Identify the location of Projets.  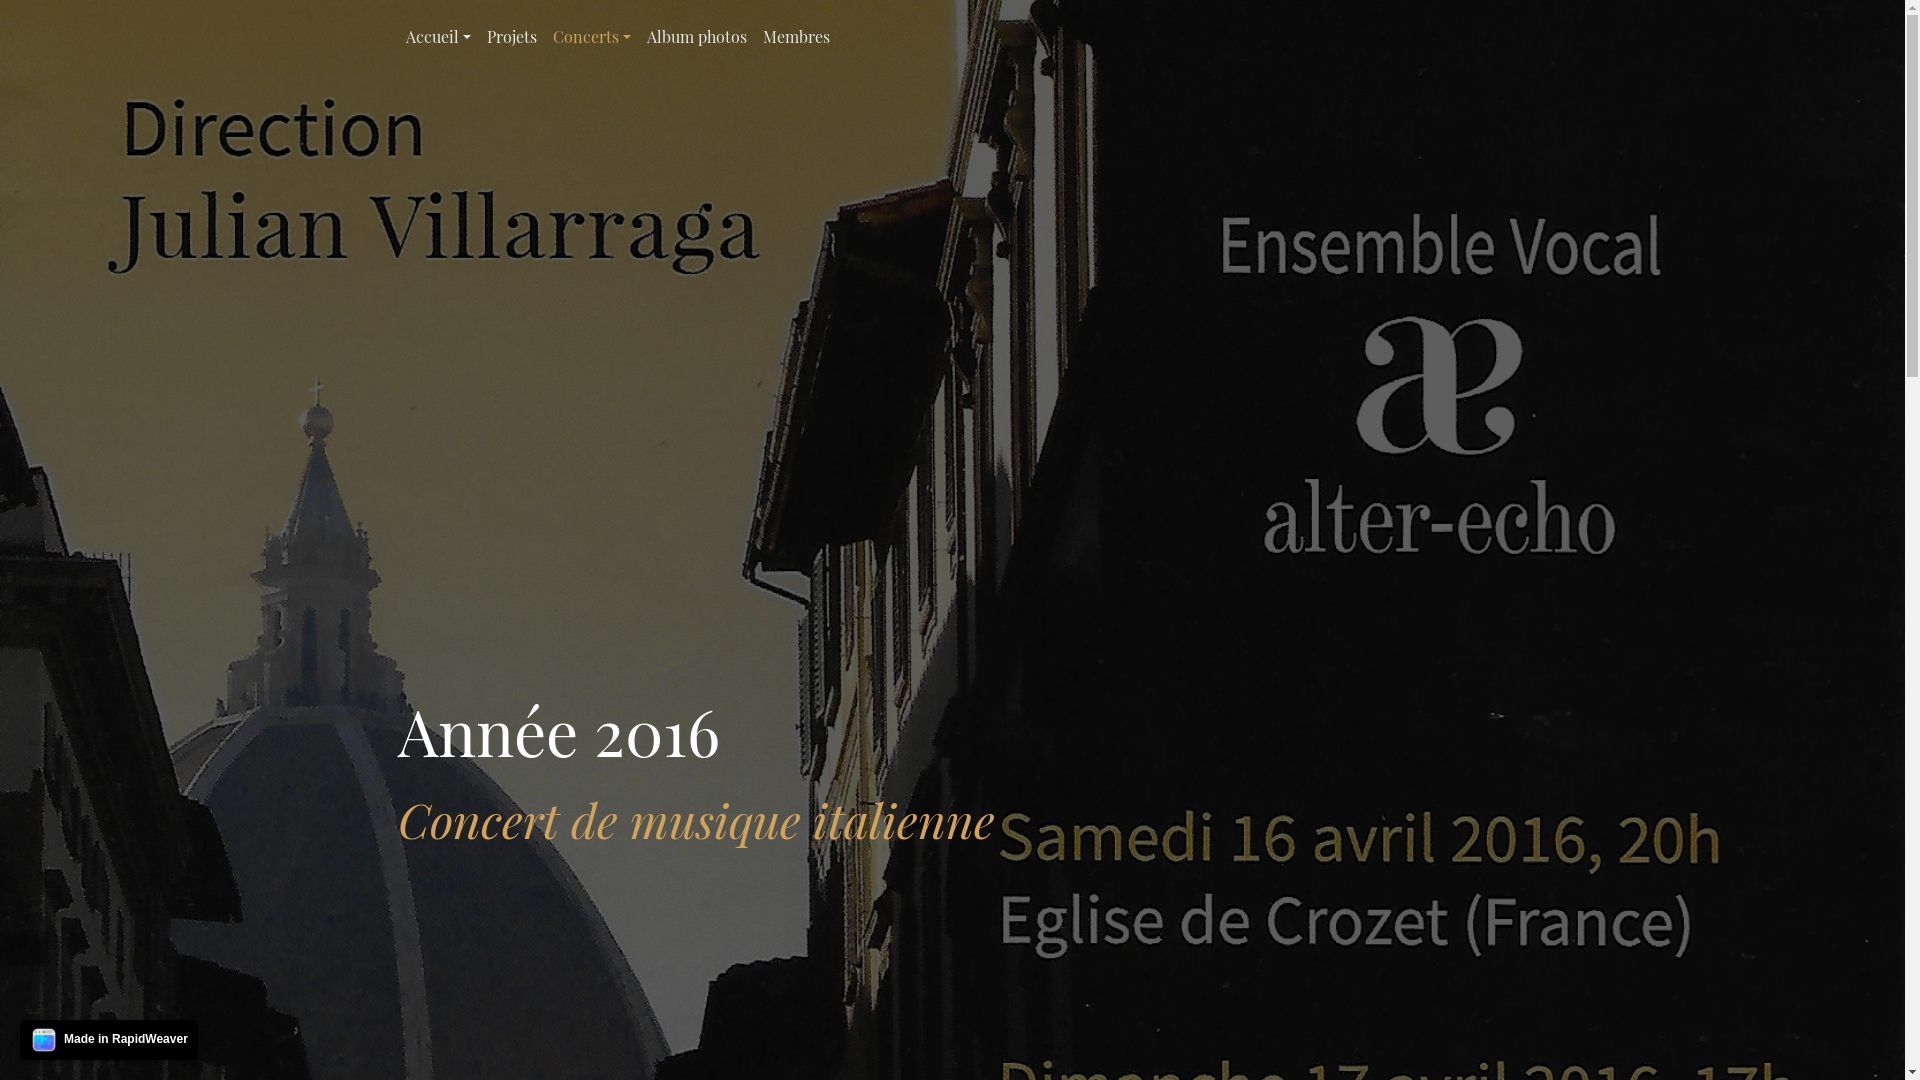
(512, 37).